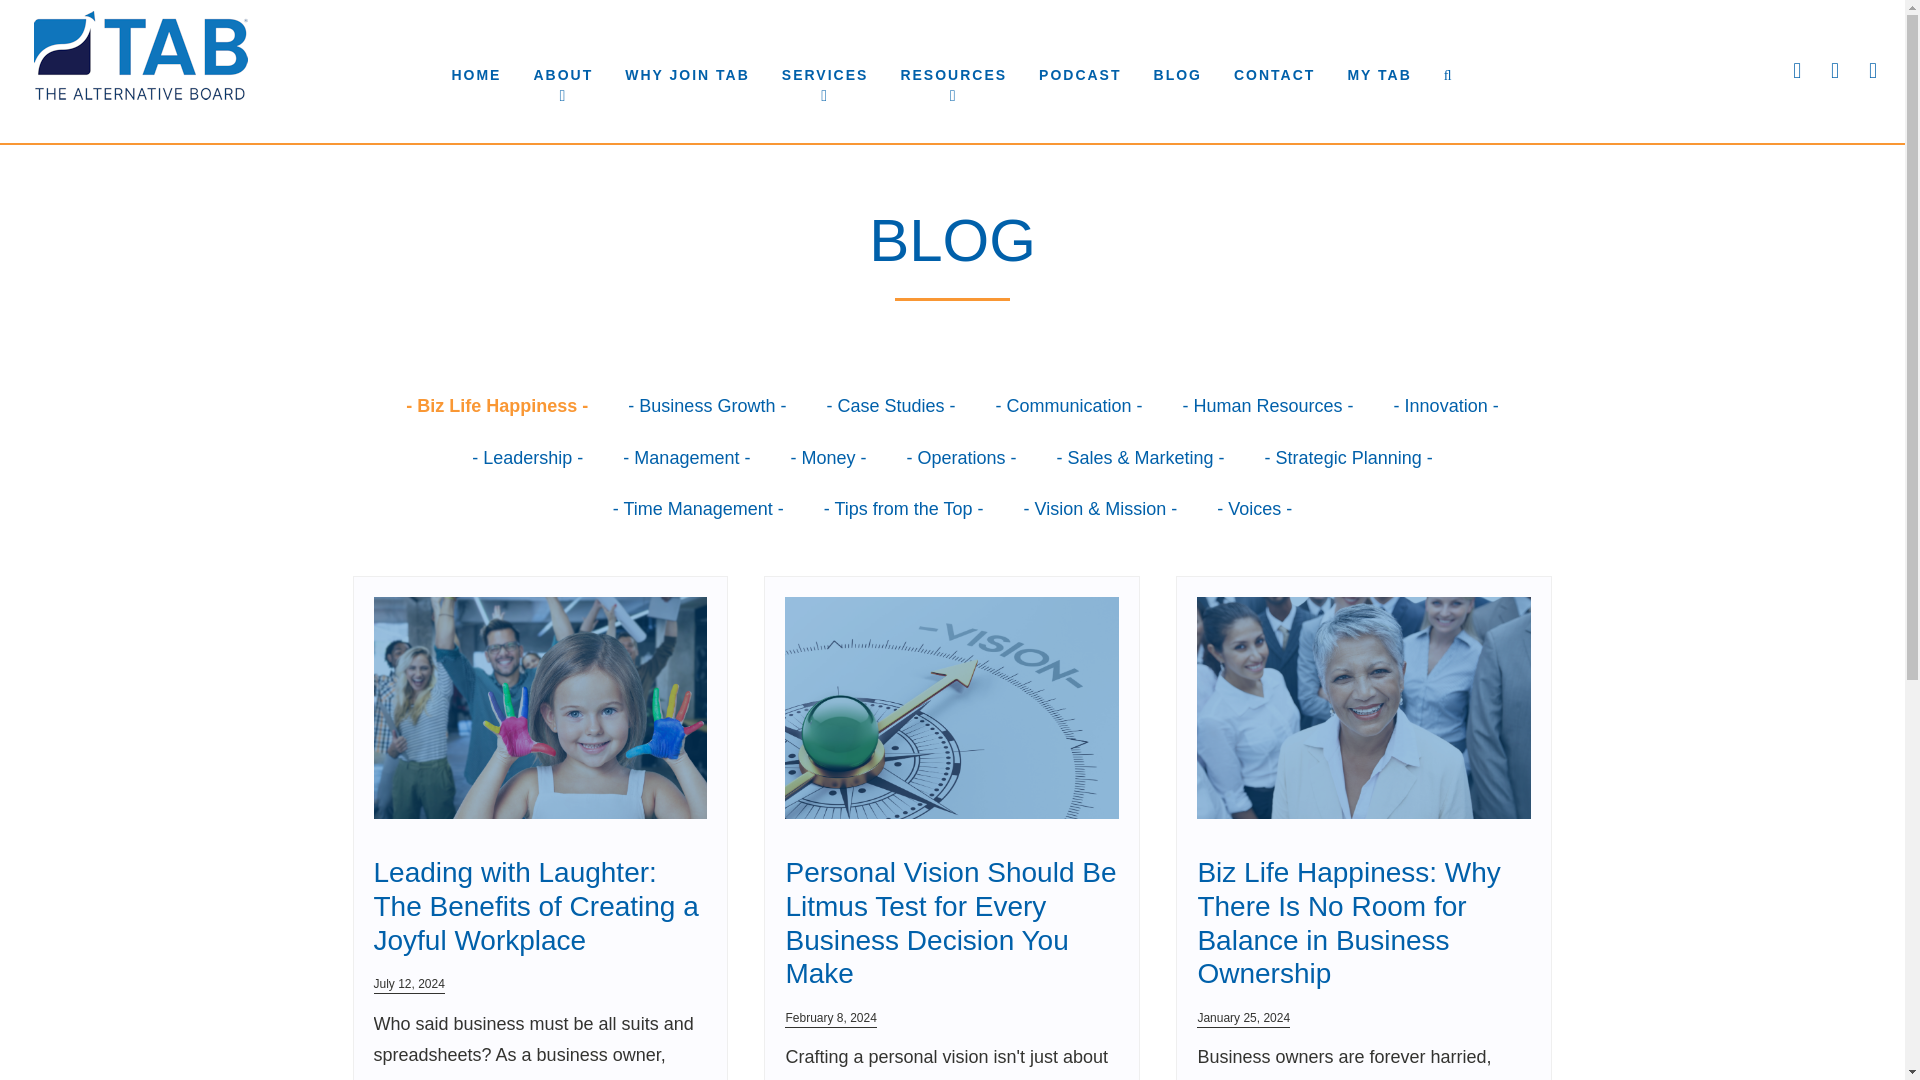  Describe the element at coordinates (687, 75) in the screenshot. I see `WHY JOIN TAB` at that location.